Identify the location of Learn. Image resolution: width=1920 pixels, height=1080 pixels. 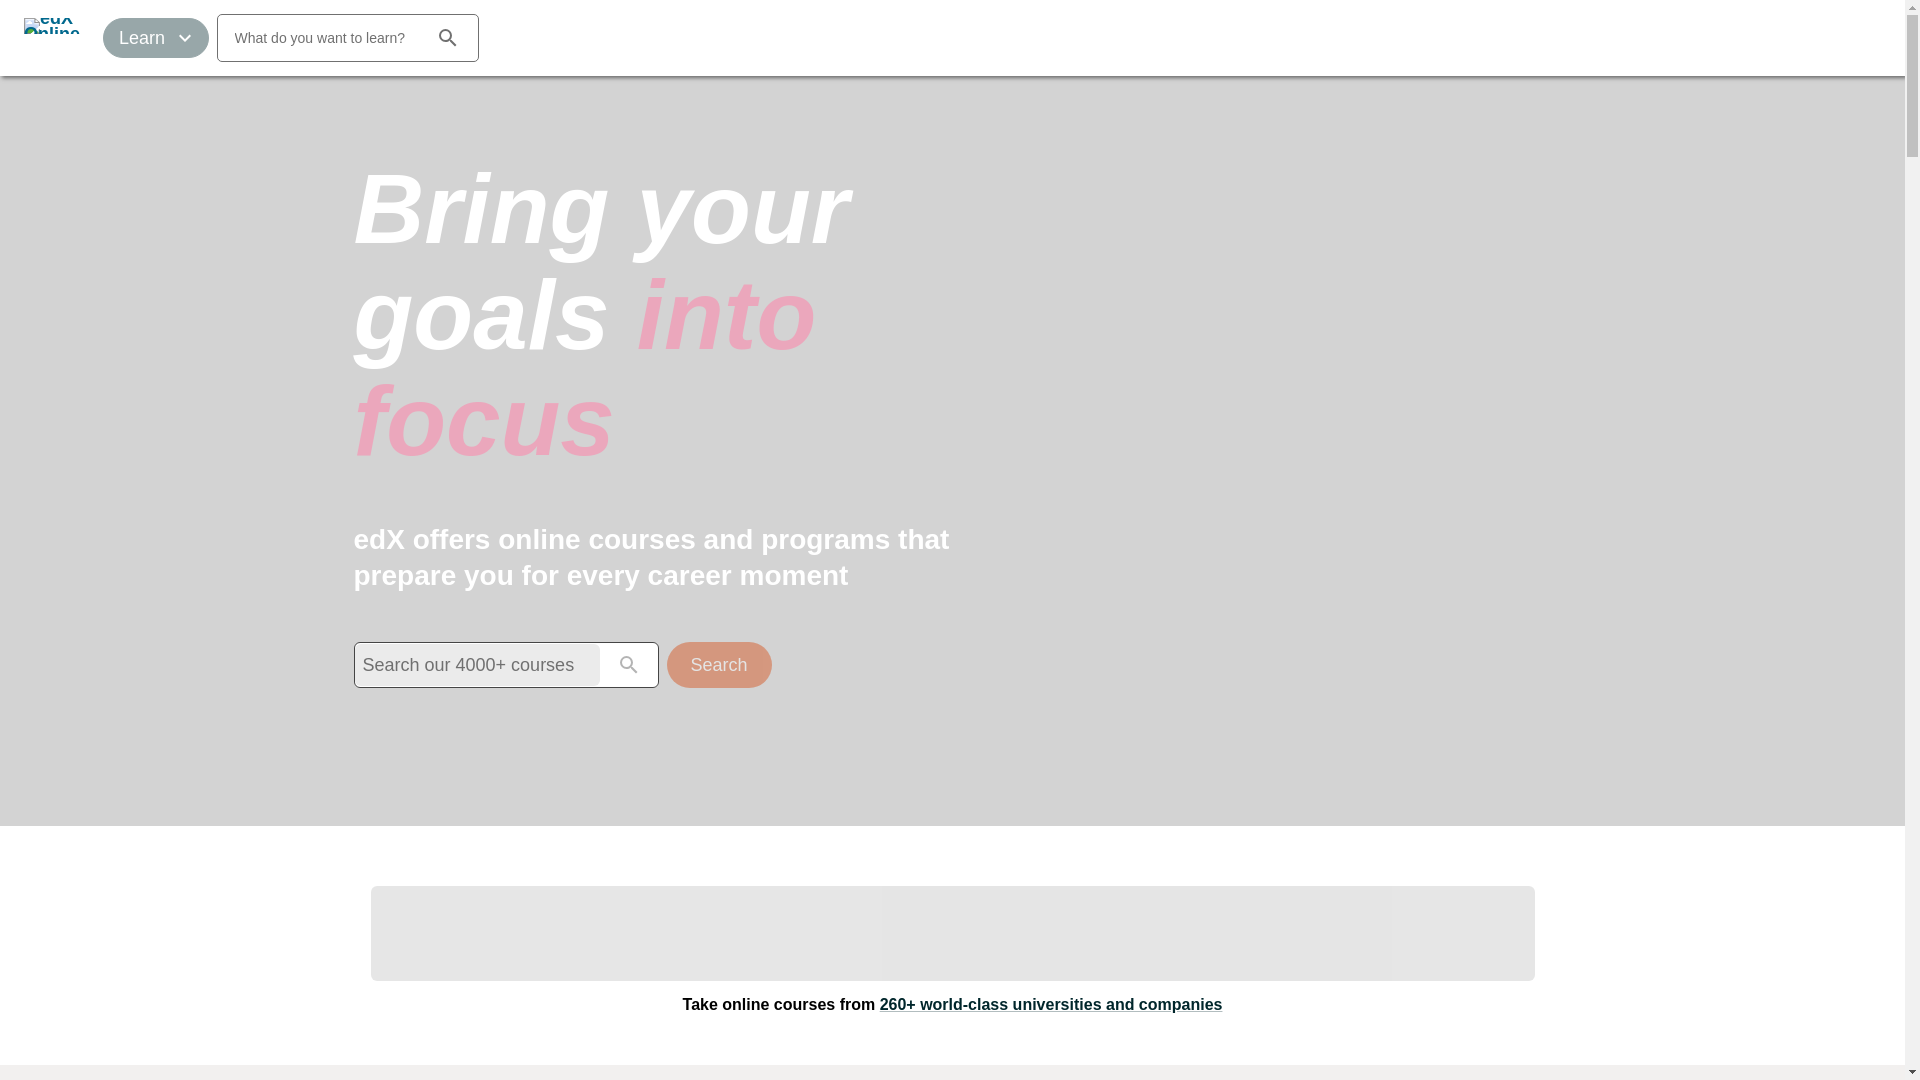
(156, 38).